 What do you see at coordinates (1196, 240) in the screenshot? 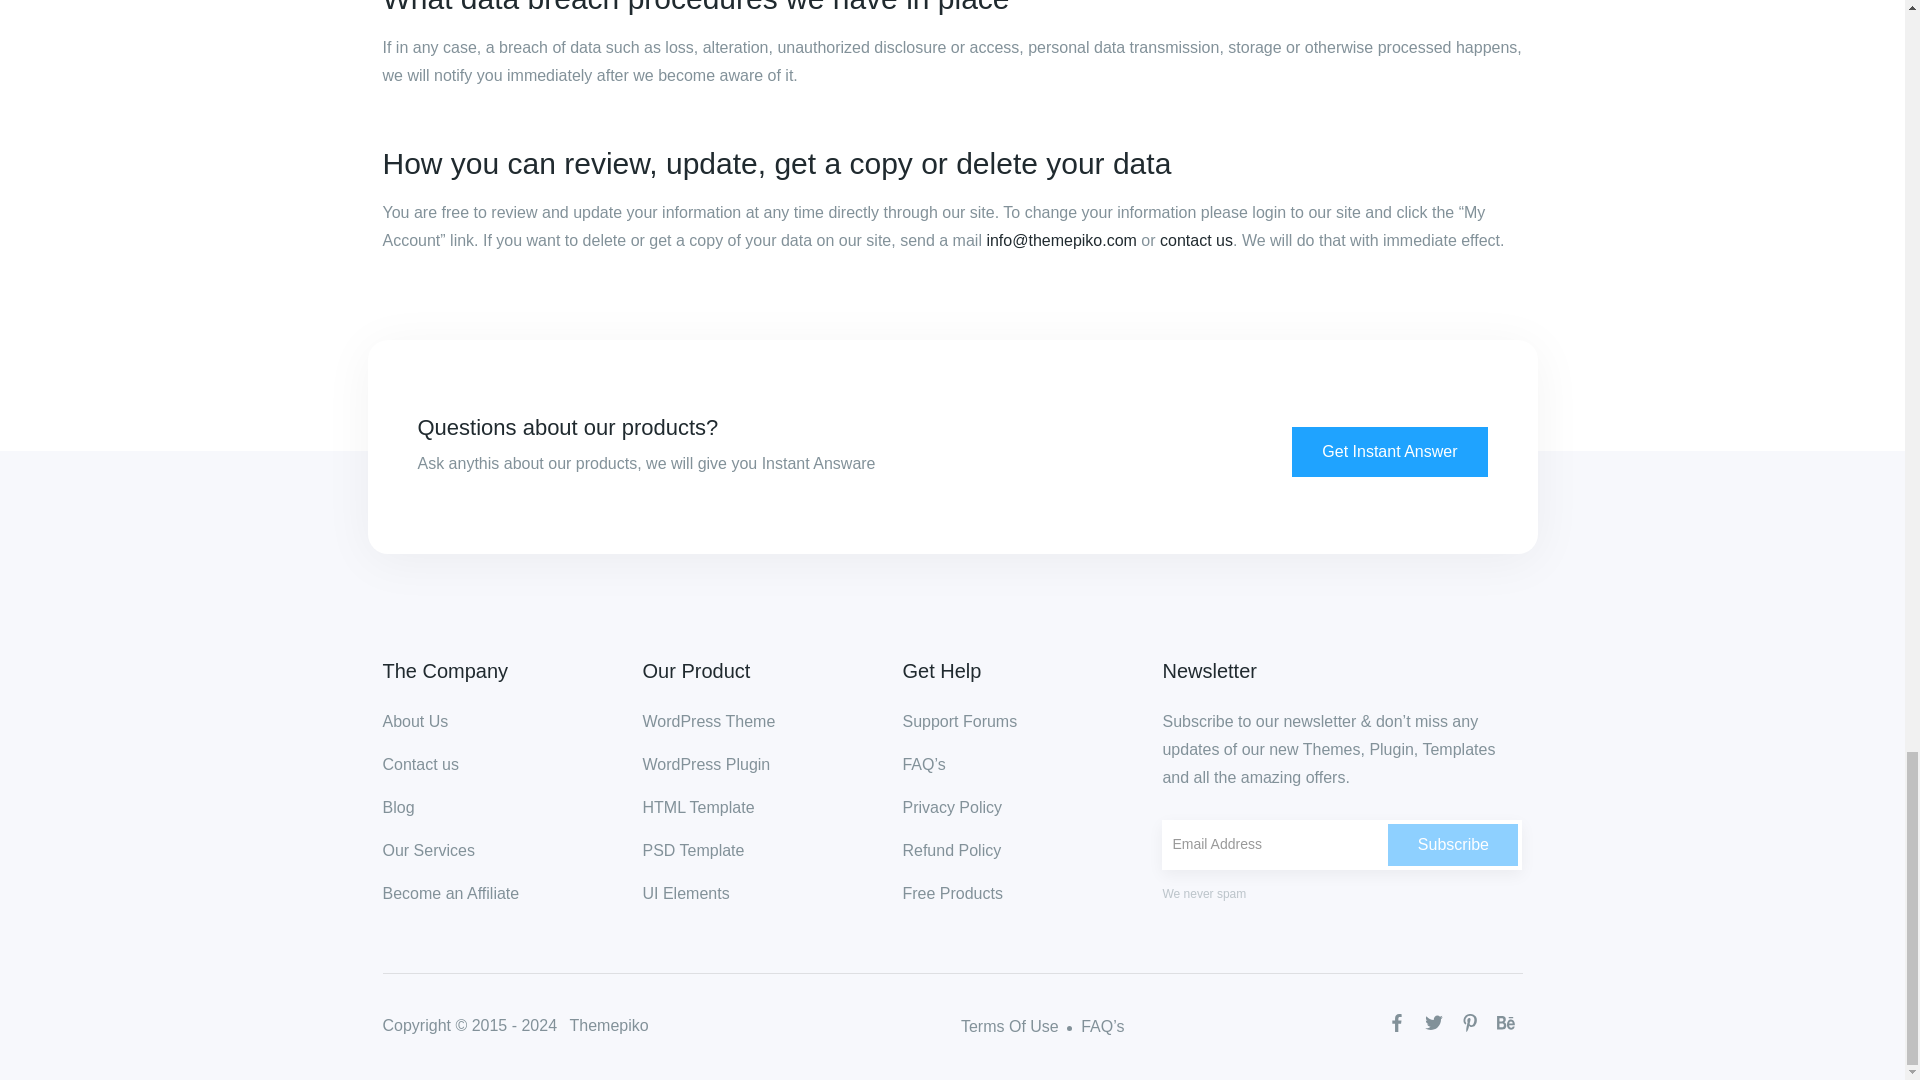
I see `contact us` at bounding box center [1196, 240].